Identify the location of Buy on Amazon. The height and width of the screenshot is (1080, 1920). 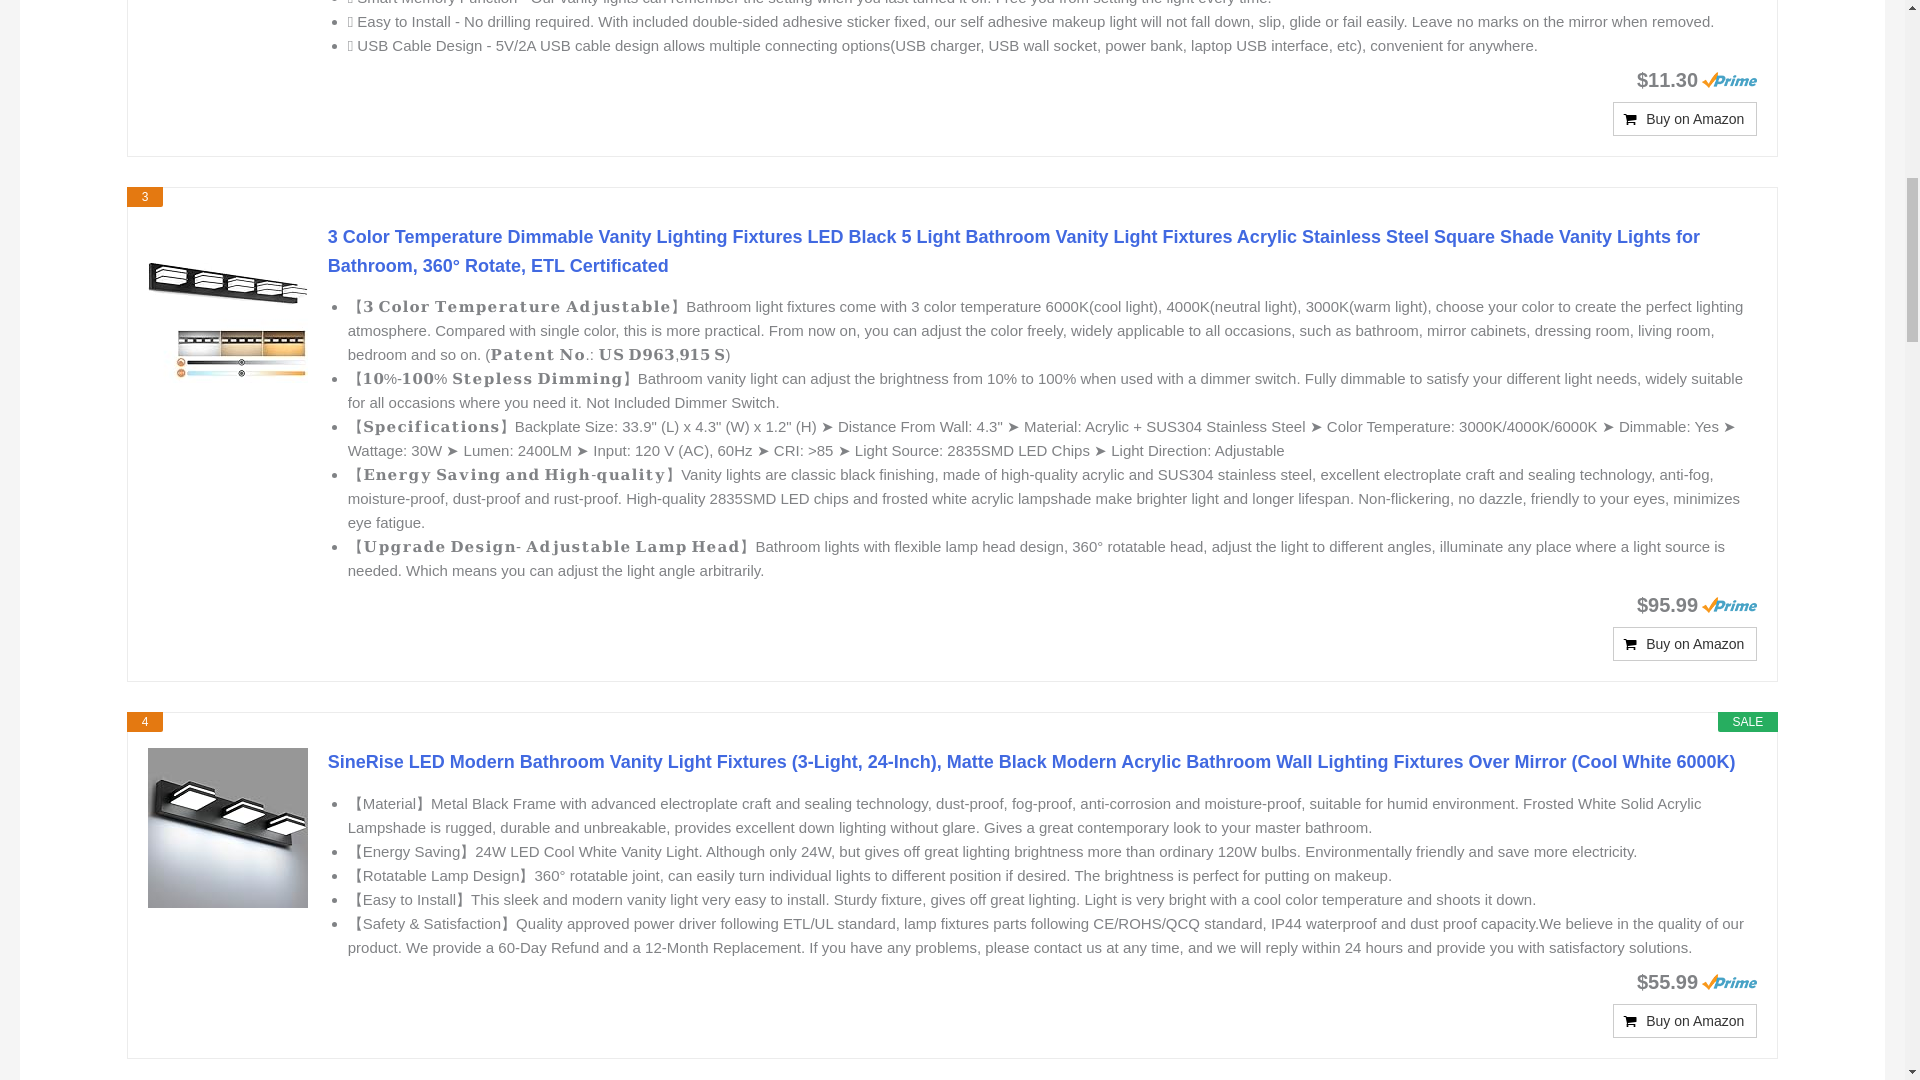
(1684, 1020).